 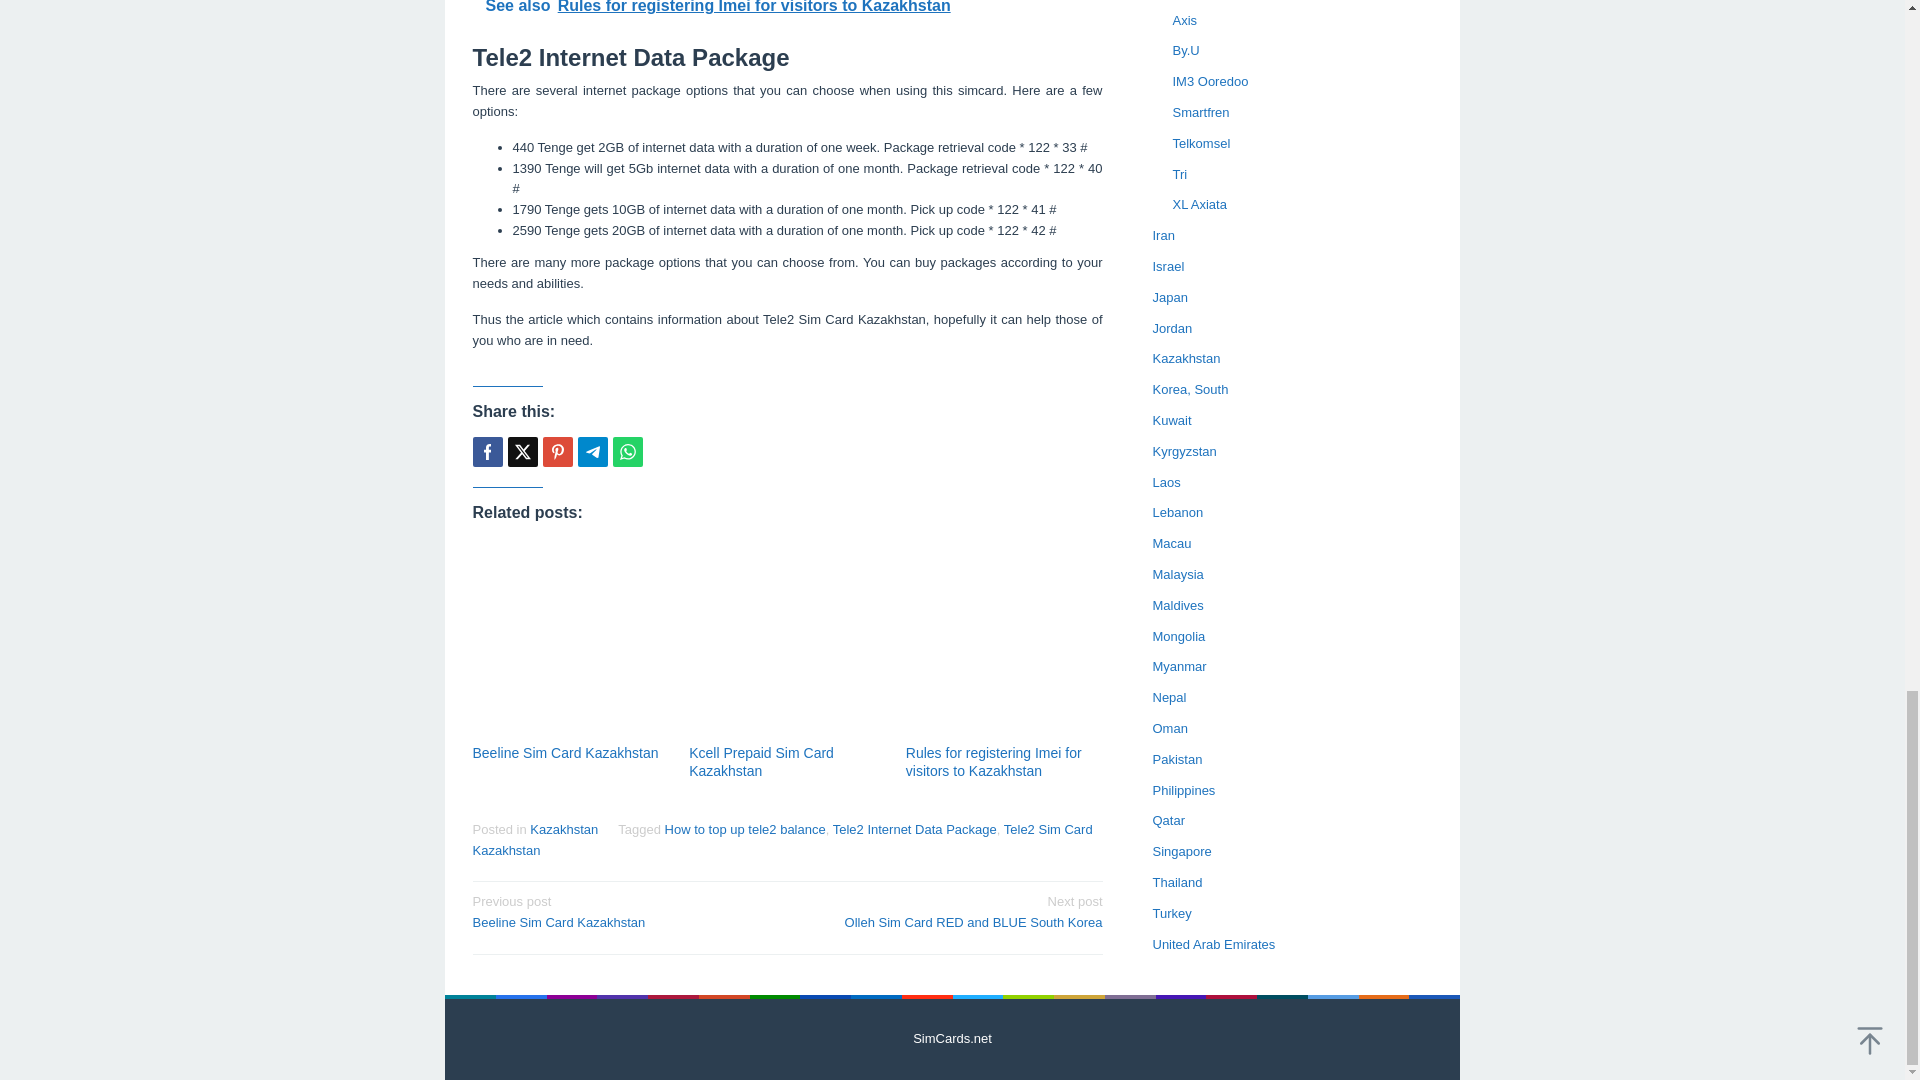 What do you see at coordinates (914, 829) in the screenshot?
I see `Tele2 Internet Data Package` at bounding box center [914, 829].